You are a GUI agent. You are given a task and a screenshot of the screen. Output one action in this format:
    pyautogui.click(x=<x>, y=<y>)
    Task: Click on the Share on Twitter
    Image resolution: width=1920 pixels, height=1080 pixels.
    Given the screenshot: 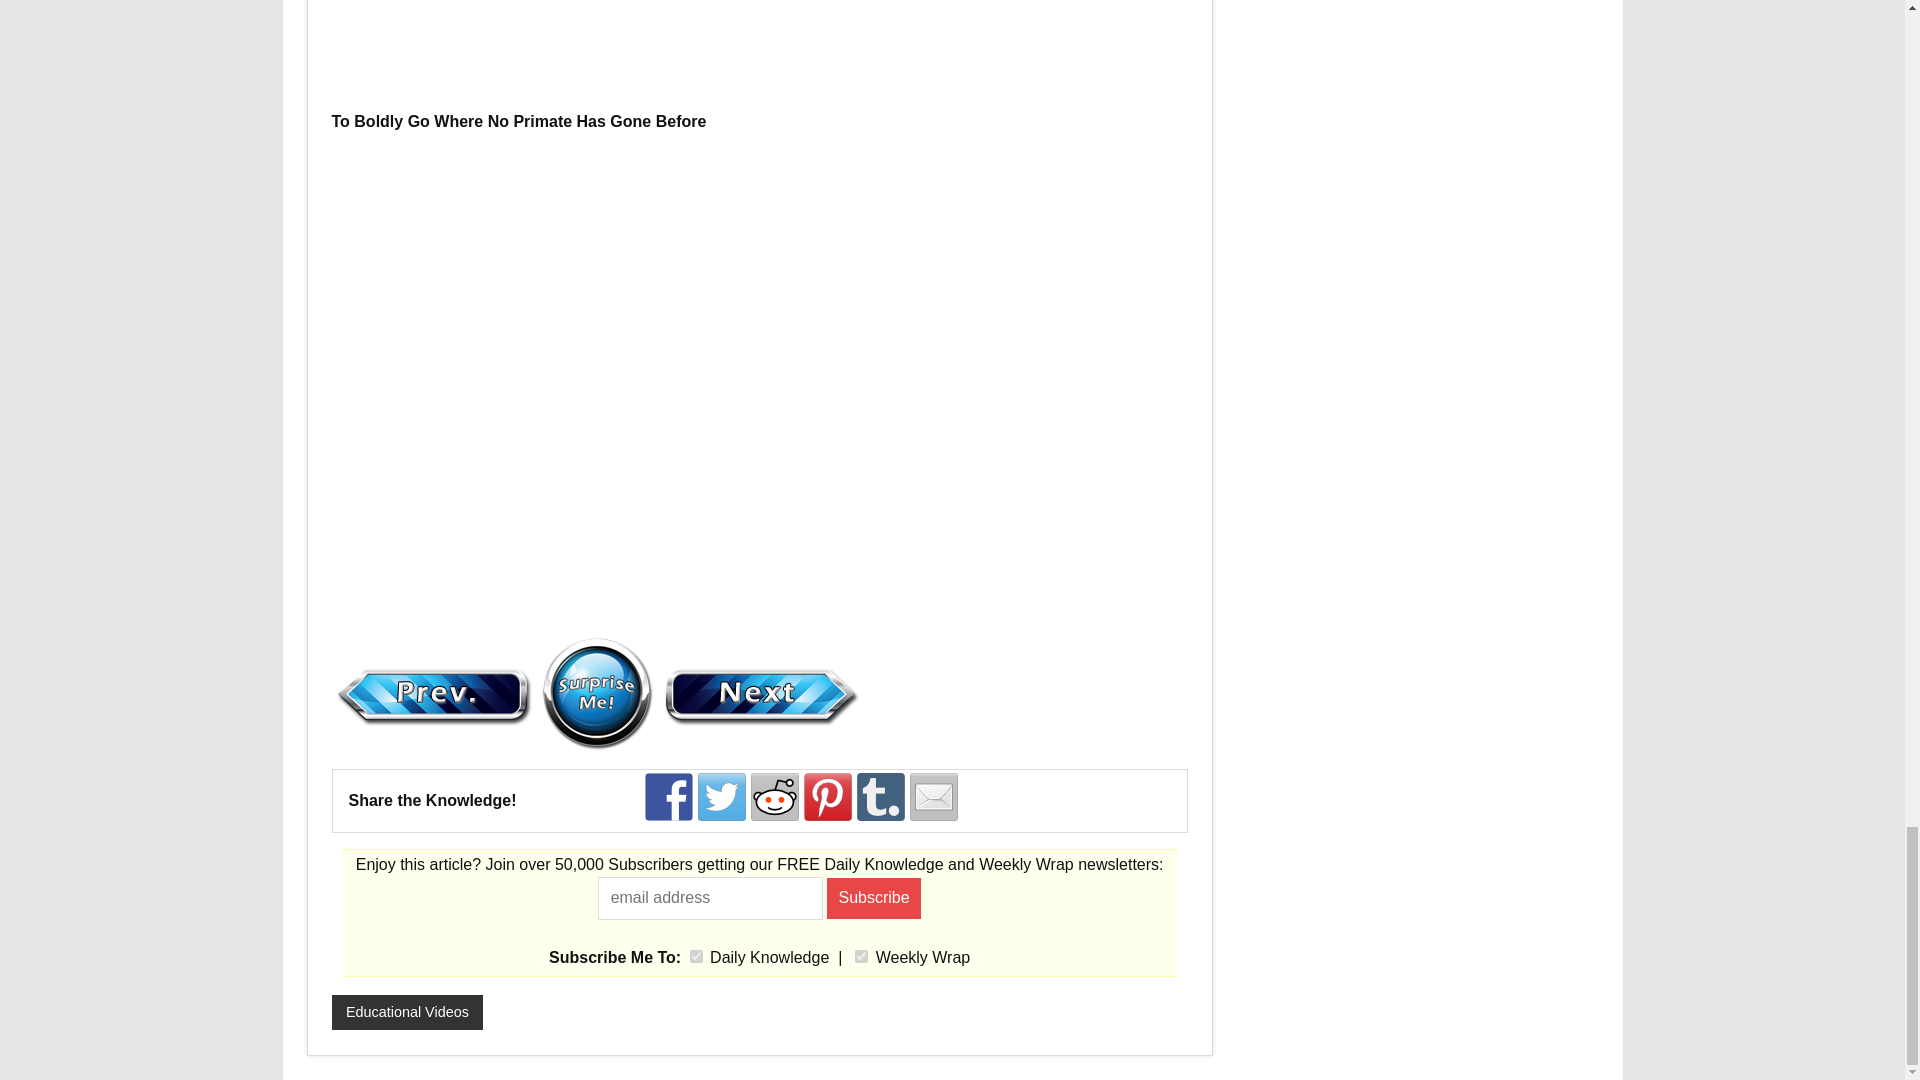 What is the action you would take?
    pyautogui.click(x=722, y=796)
    